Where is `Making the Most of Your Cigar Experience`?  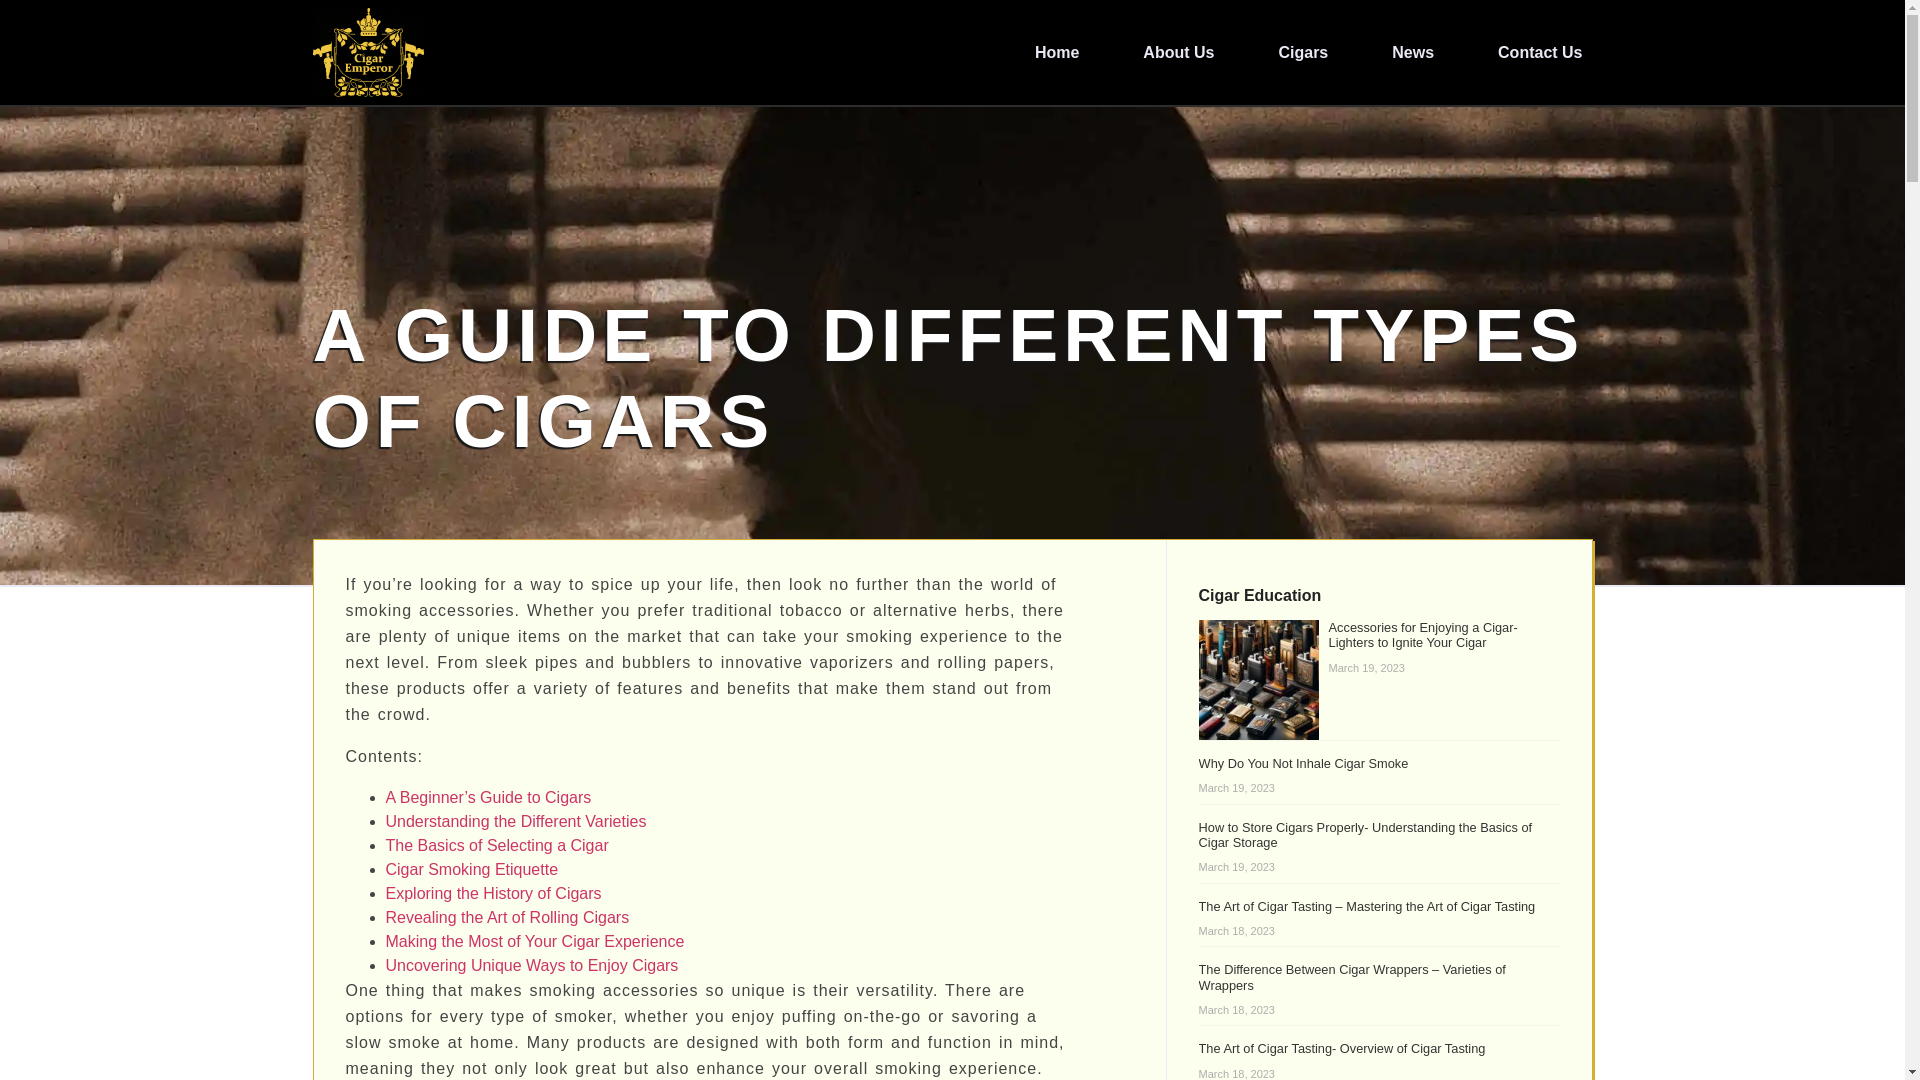
Making the Most of Your Cigar Experience is located at coordinates (535, 942).